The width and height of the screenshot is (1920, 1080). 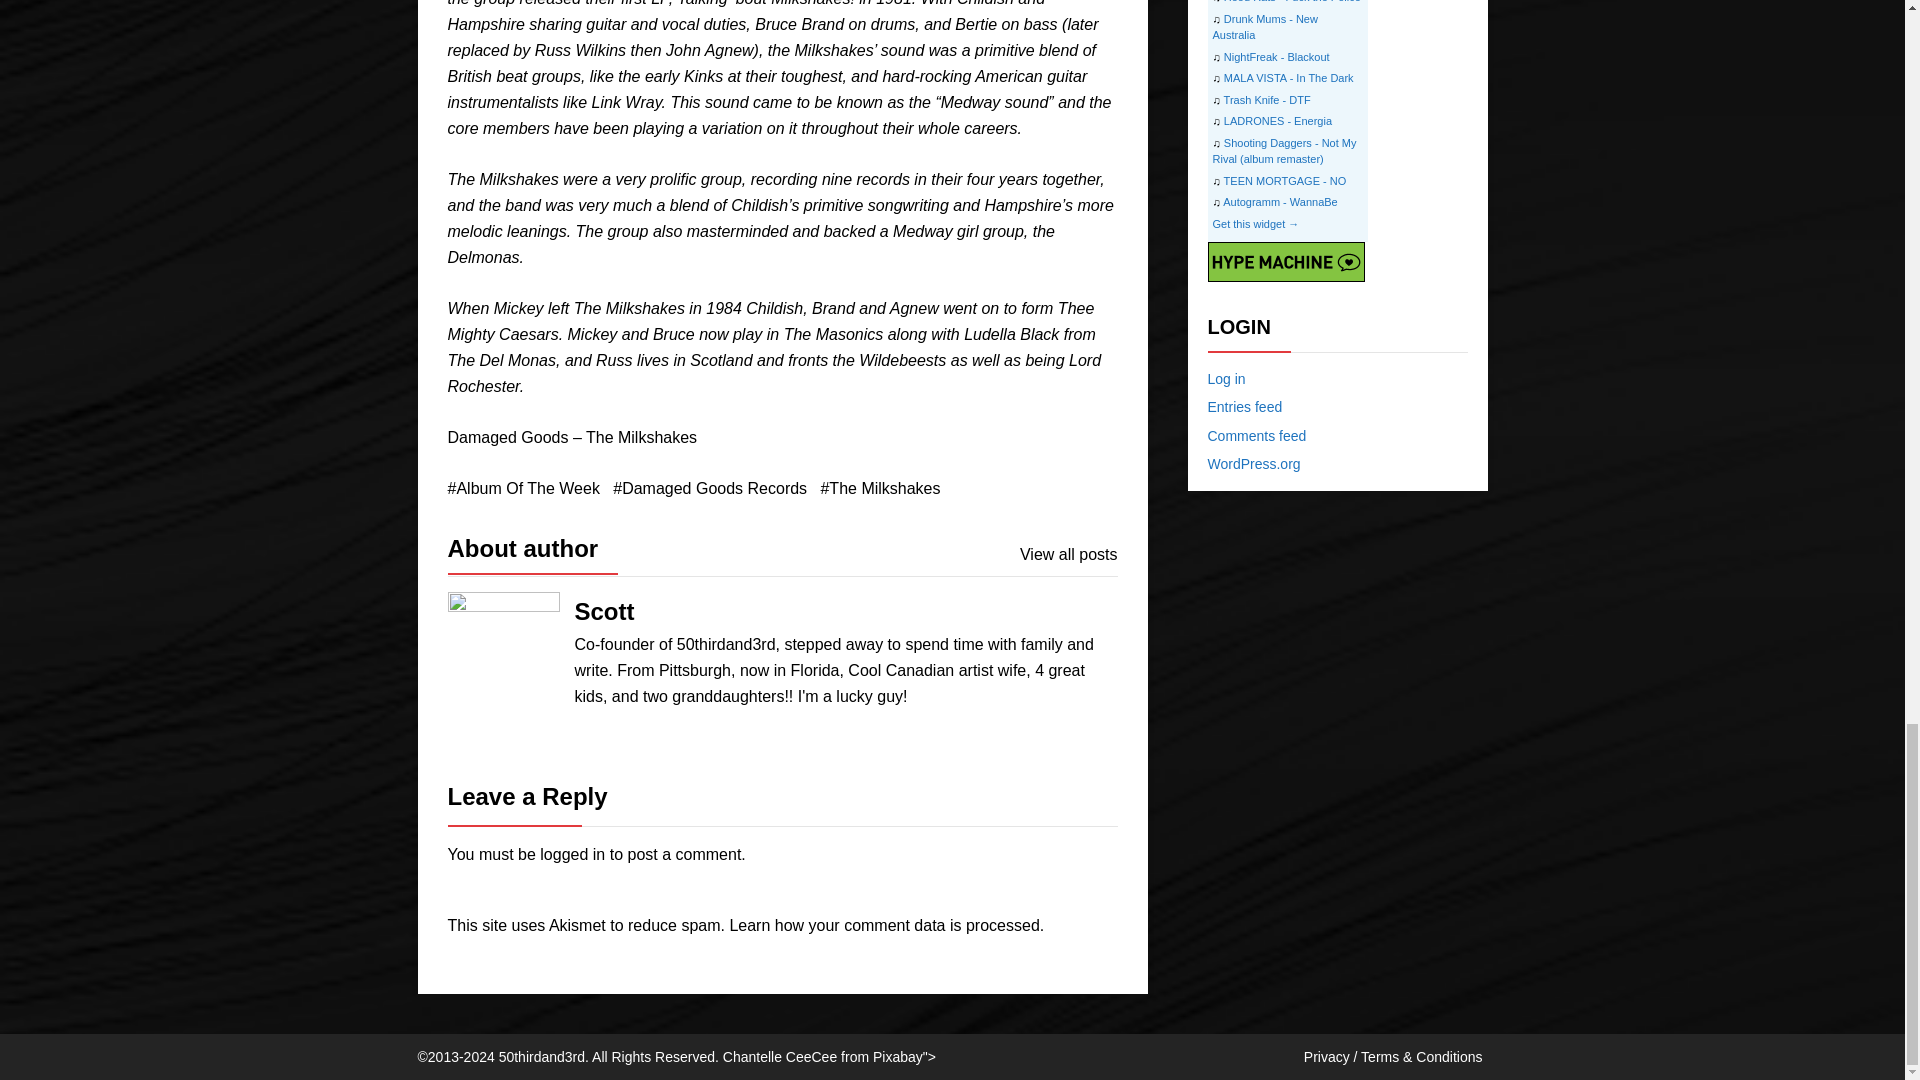 What do you see at coordinates (1277, 55) in the screenshot?
I see `NightFreak - Blackout` at bounding box center [1277, 55].